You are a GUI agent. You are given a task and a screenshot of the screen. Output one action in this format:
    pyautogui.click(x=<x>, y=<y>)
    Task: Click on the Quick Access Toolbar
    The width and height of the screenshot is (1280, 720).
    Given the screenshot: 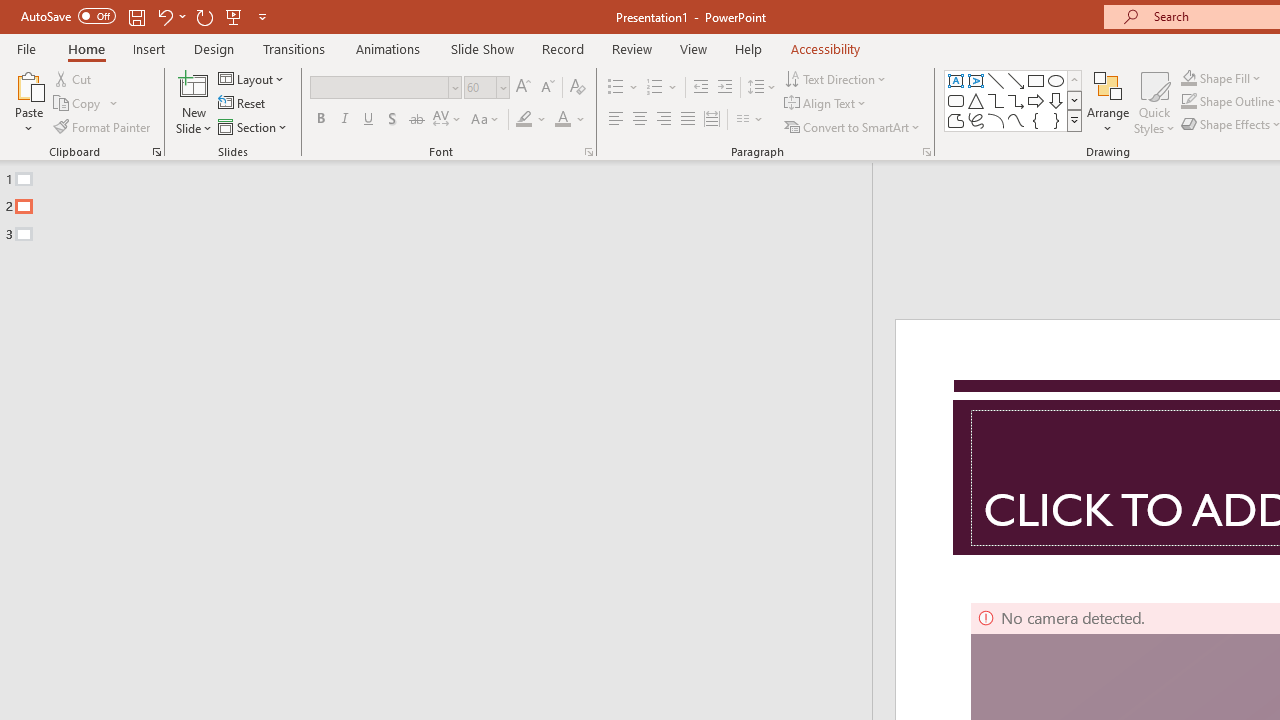 What is the action you would take?
    pyautogui.click(x=146, y=16)
    